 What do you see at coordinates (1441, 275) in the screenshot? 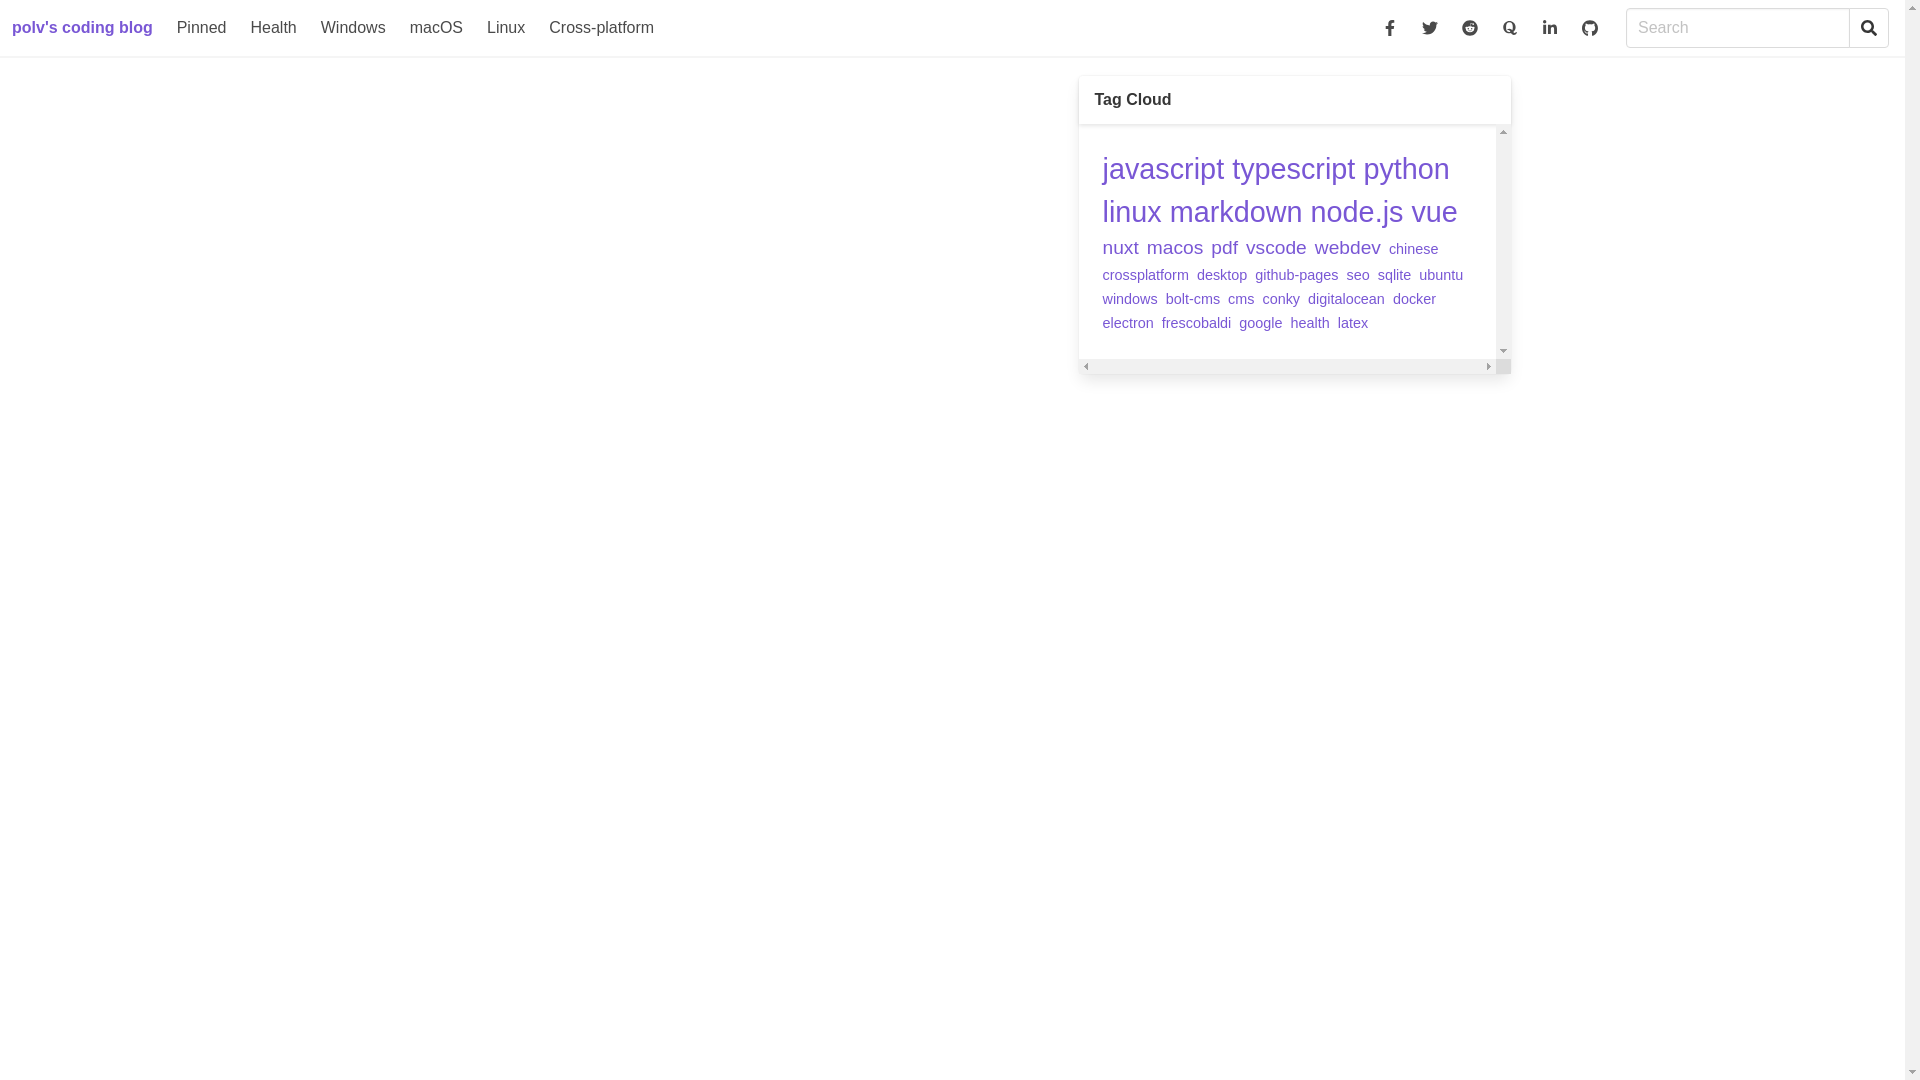
I see `ubuntu` at bounding box center [1441, 275].